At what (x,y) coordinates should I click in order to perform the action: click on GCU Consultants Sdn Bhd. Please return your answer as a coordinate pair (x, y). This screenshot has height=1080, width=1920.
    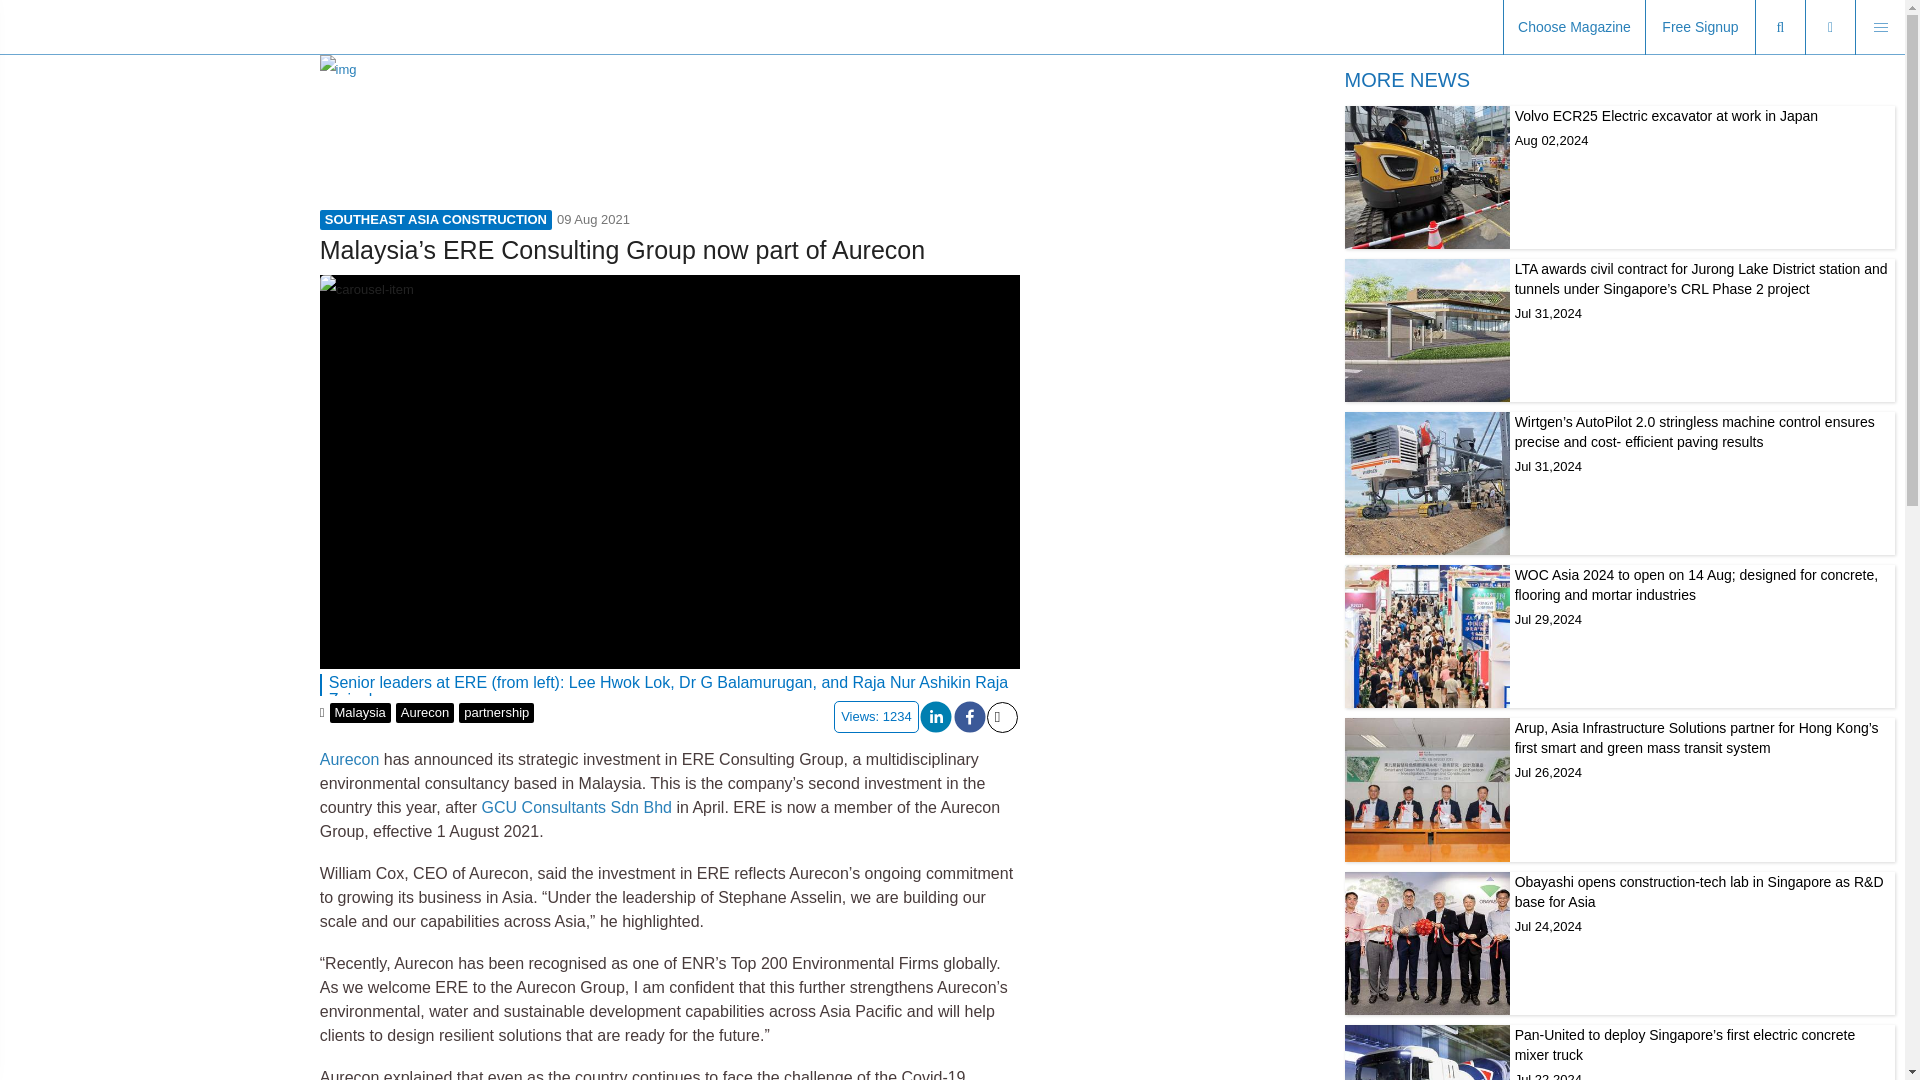
    Looking at the image, I should click on (1574, 28).